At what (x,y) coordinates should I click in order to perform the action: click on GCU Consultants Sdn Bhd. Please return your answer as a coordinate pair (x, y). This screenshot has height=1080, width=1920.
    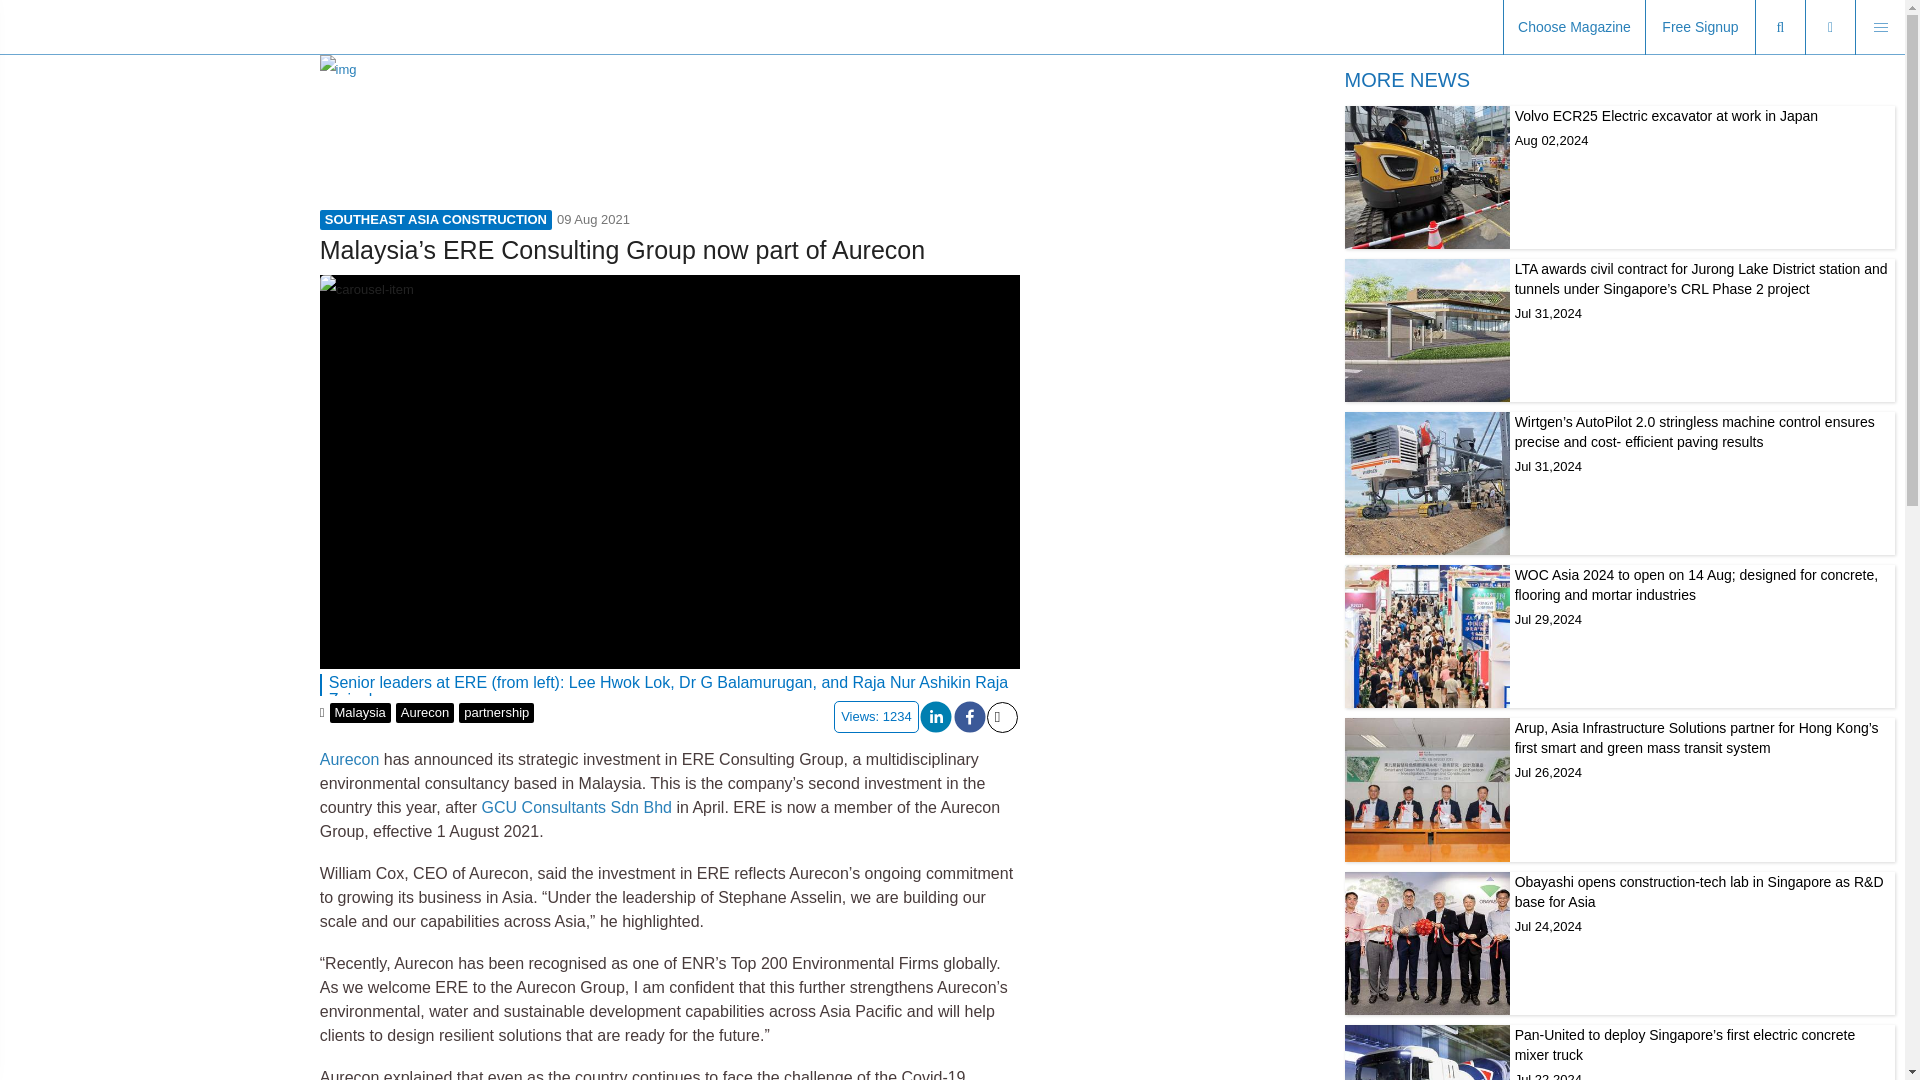
    Looking at the image, I should click on (1574, 28).